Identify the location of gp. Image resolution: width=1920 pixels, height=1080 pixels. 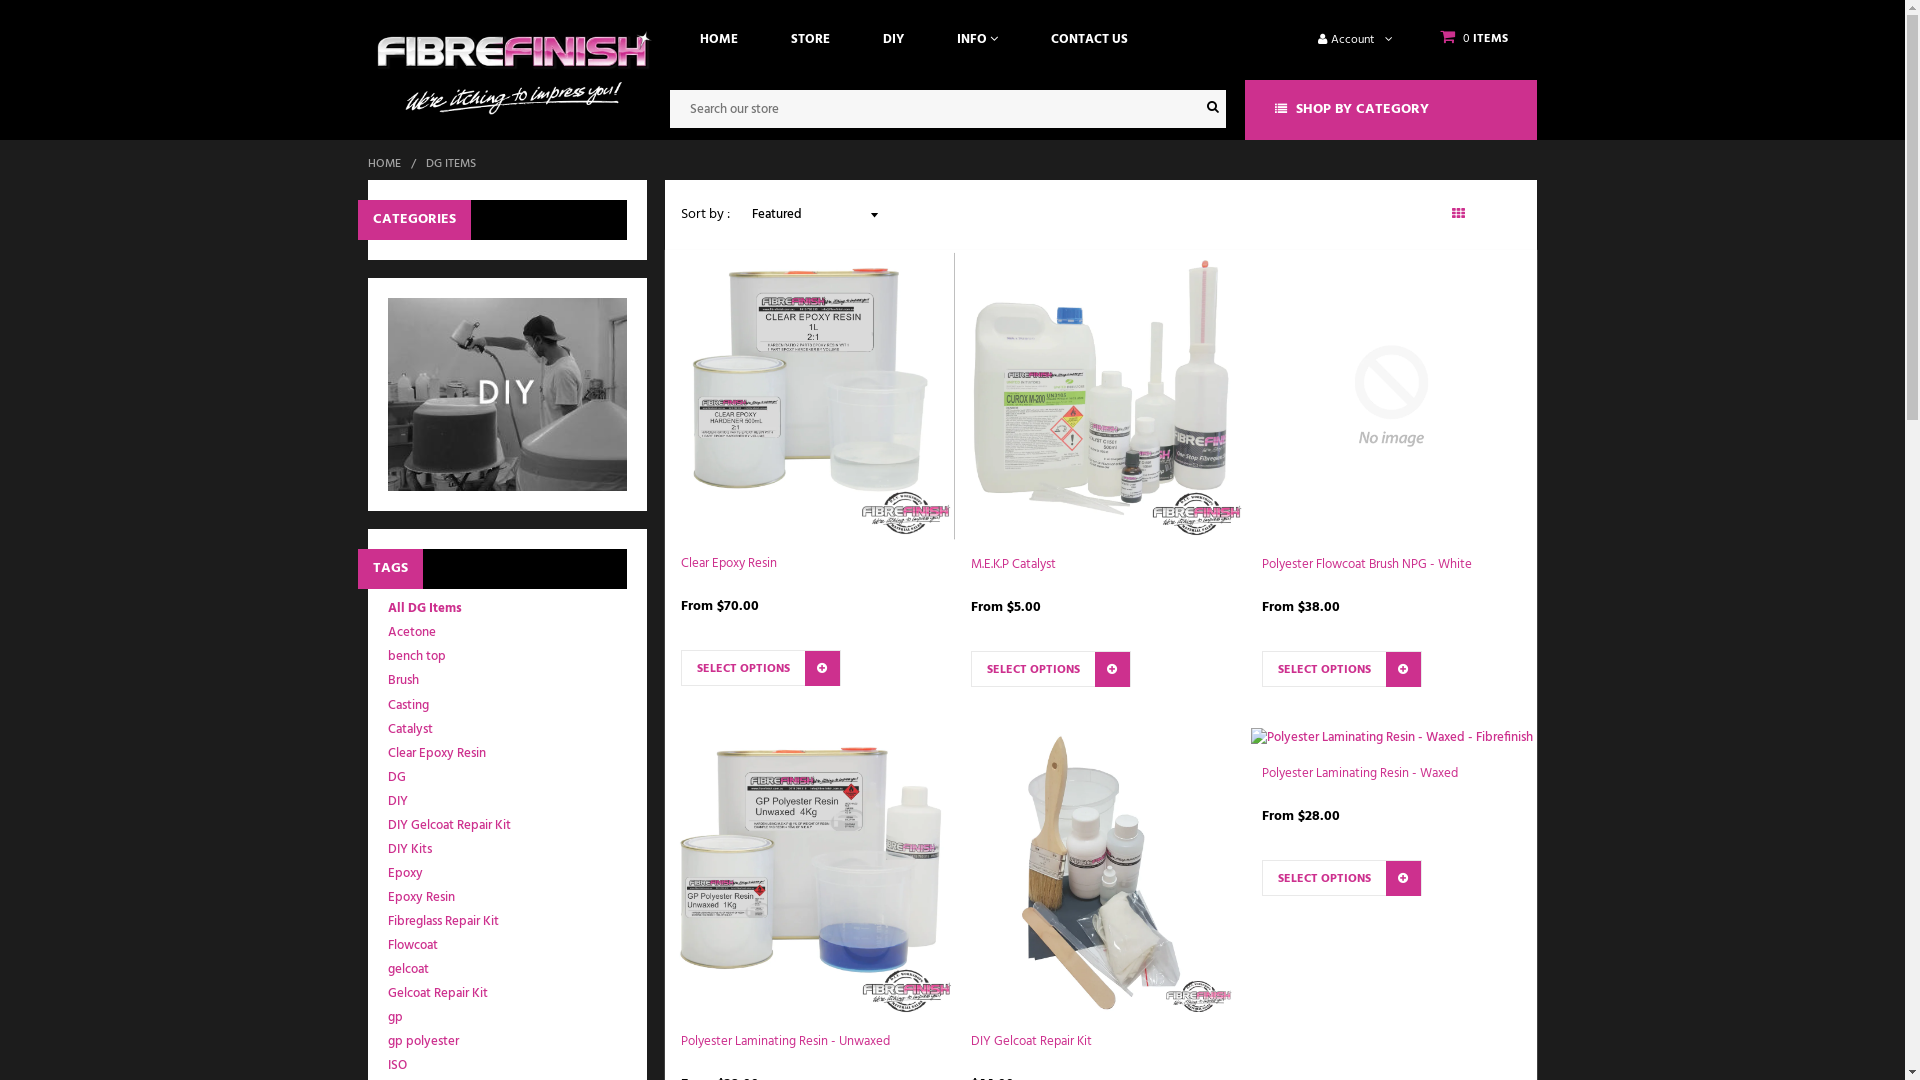
(396, 1018).